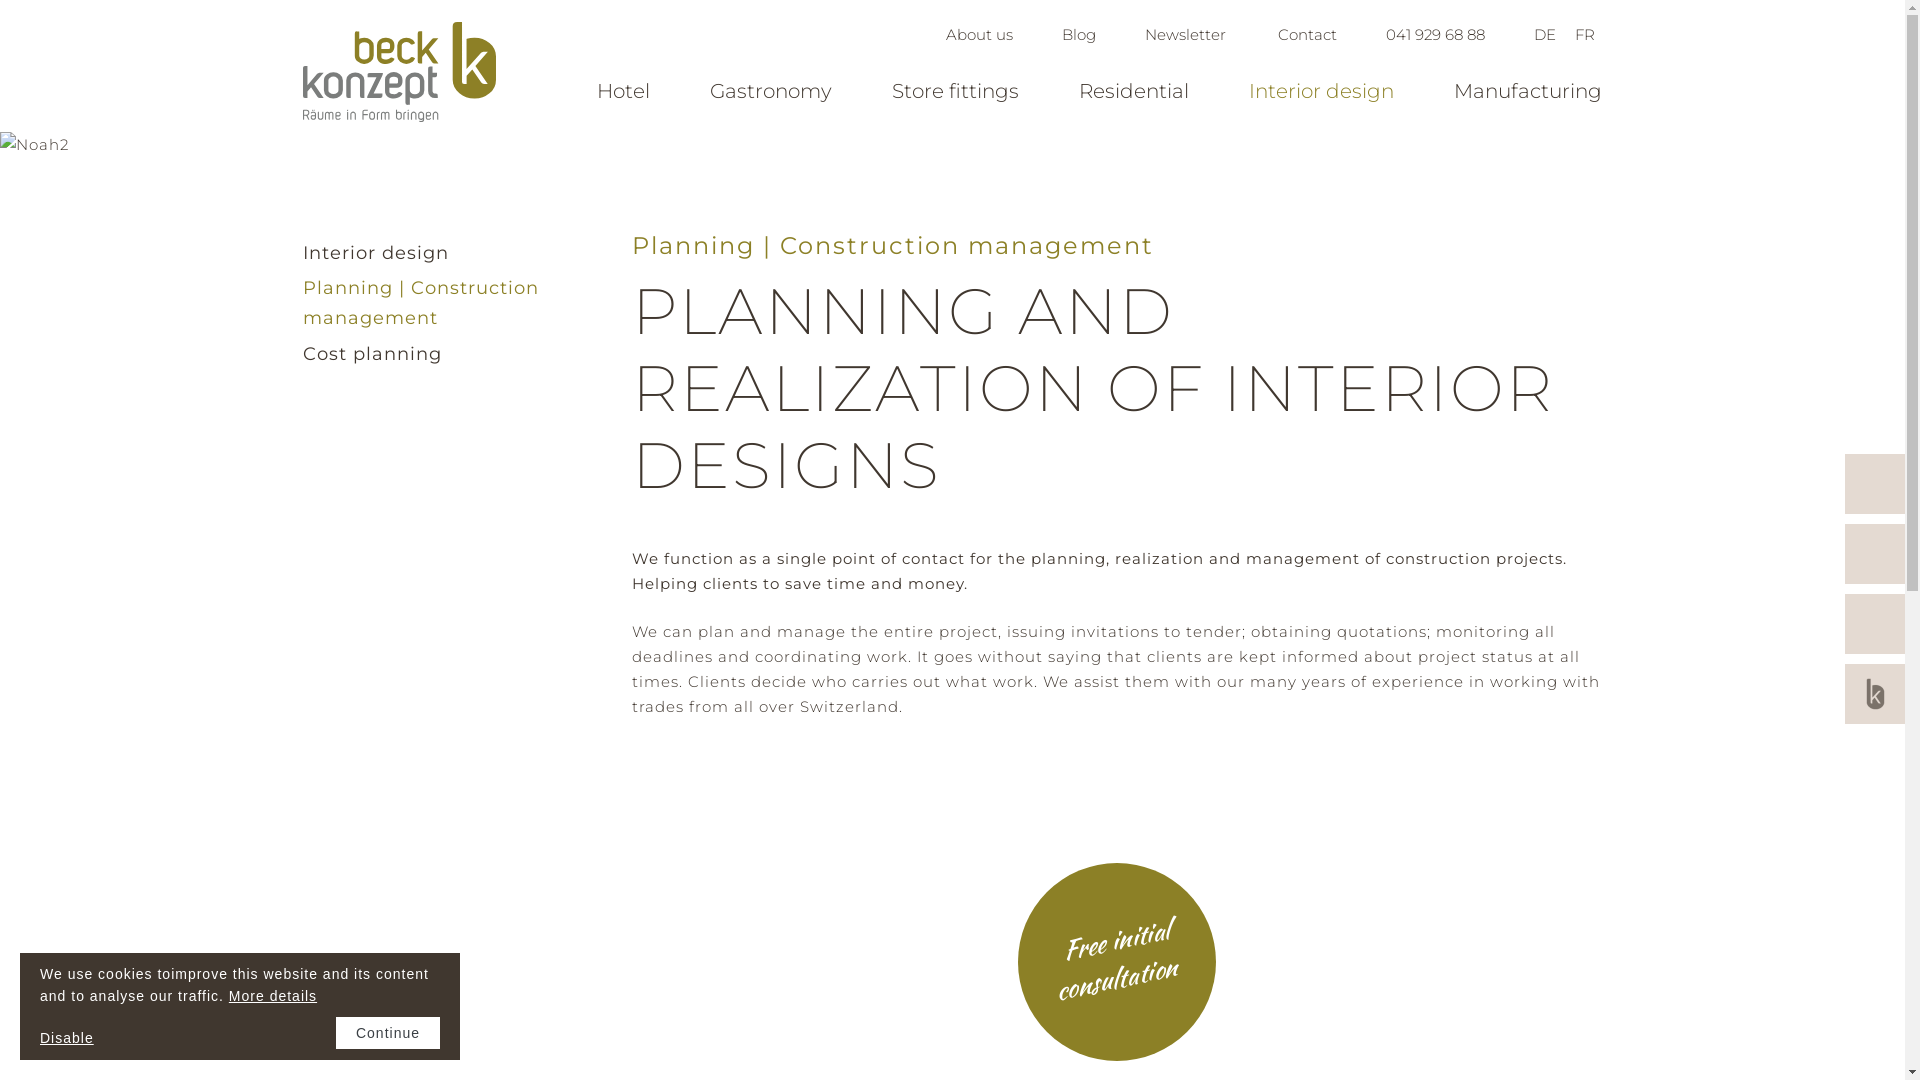 This screenshot has height=1080, width=1920. What do you see at coordinates (1322, 91) in the screenshot?
I see `Interior design` at bounding box center [1322, 91].